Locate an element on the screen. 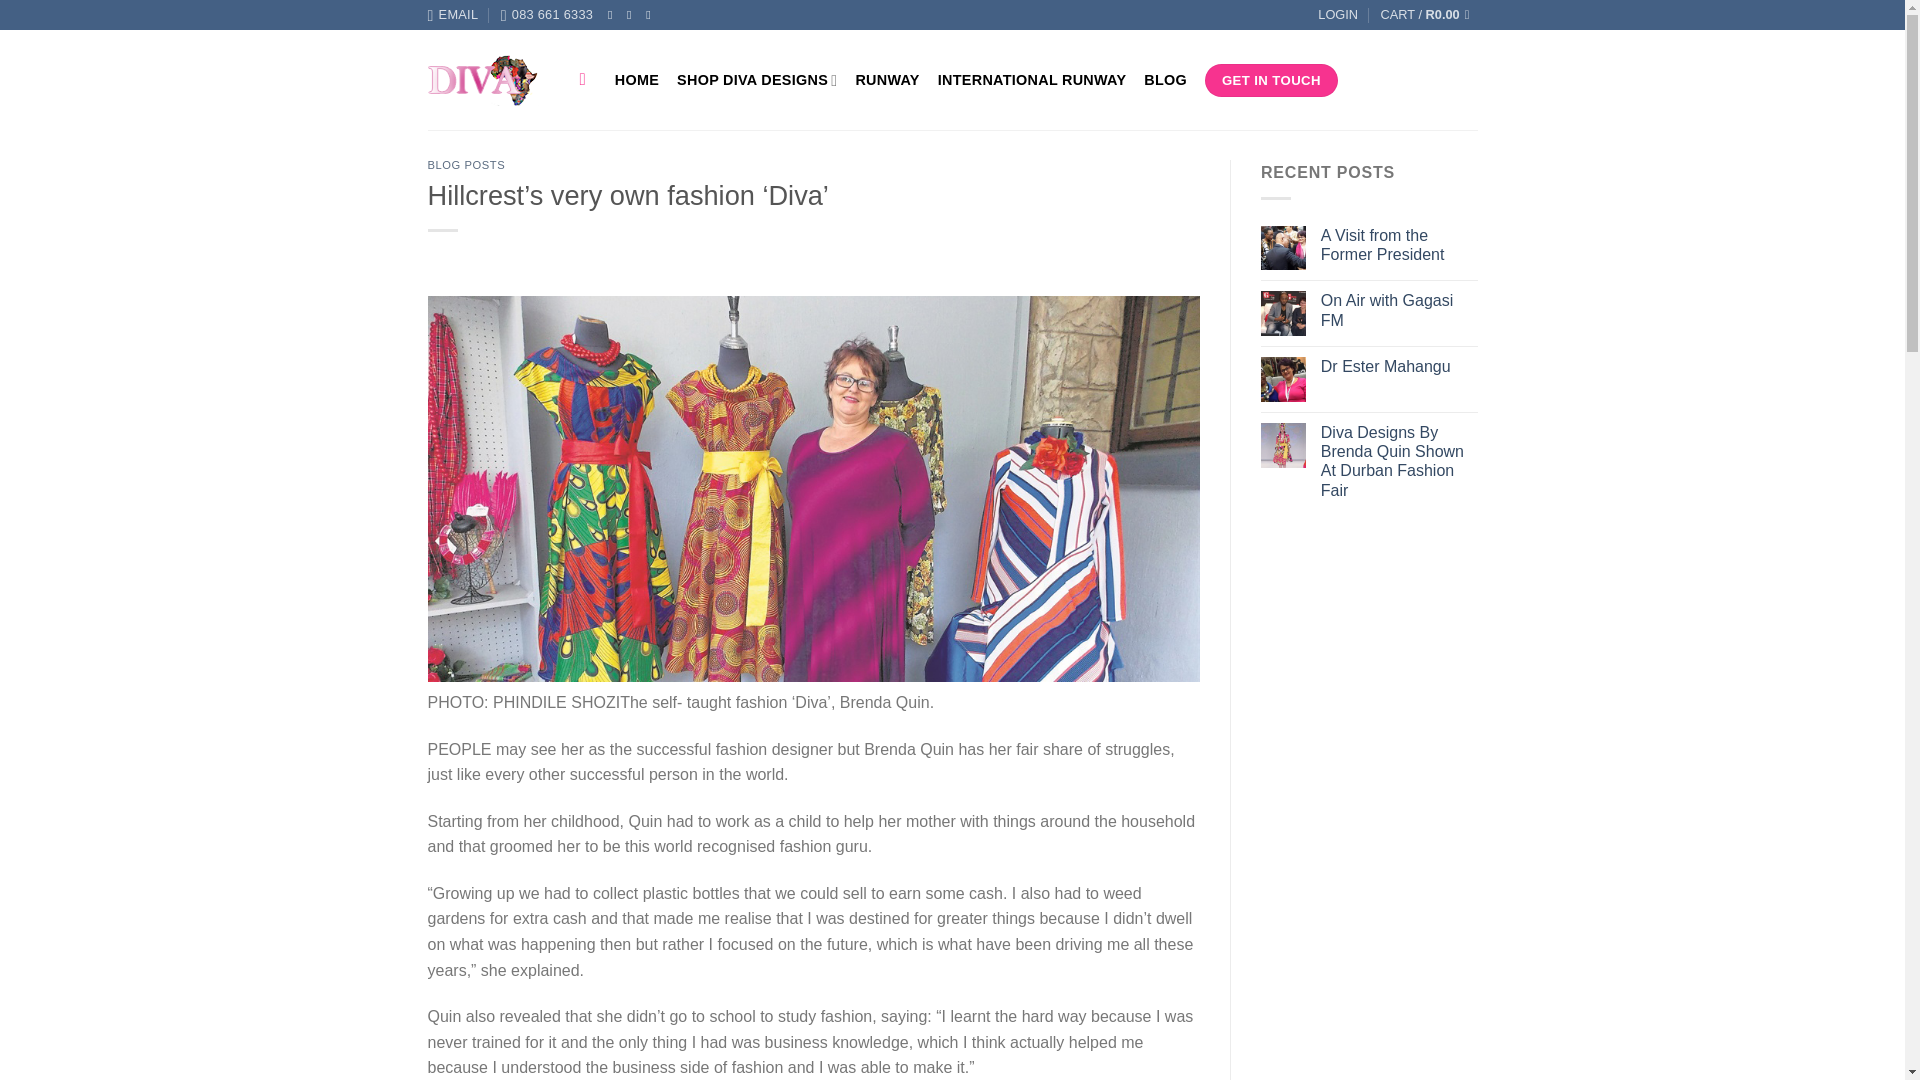  SHOP DIVA DESIGNS is located at coordinates (757, 80).